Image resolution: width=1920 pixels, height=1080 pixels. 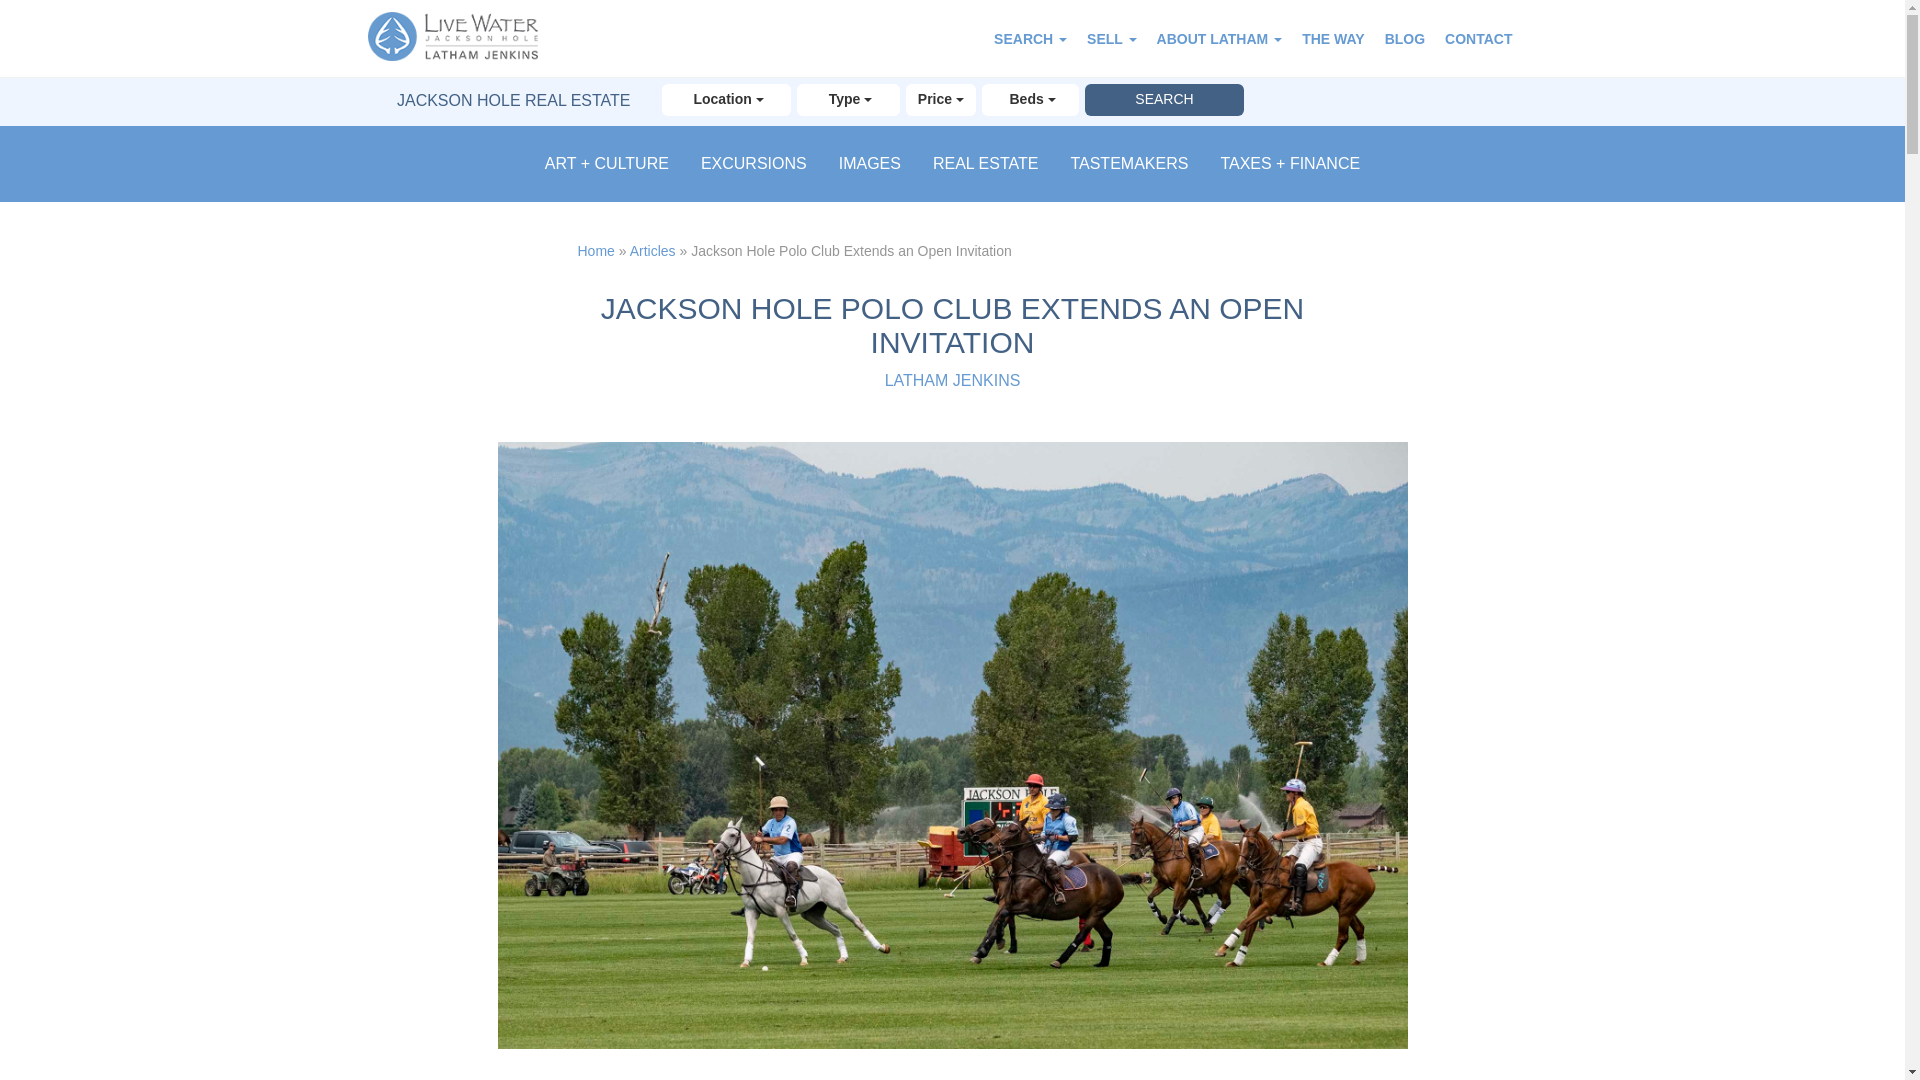 What do you see at coordinates (596, 251) in the screenshot?
I see `Home` at bounding box center [596, 251].